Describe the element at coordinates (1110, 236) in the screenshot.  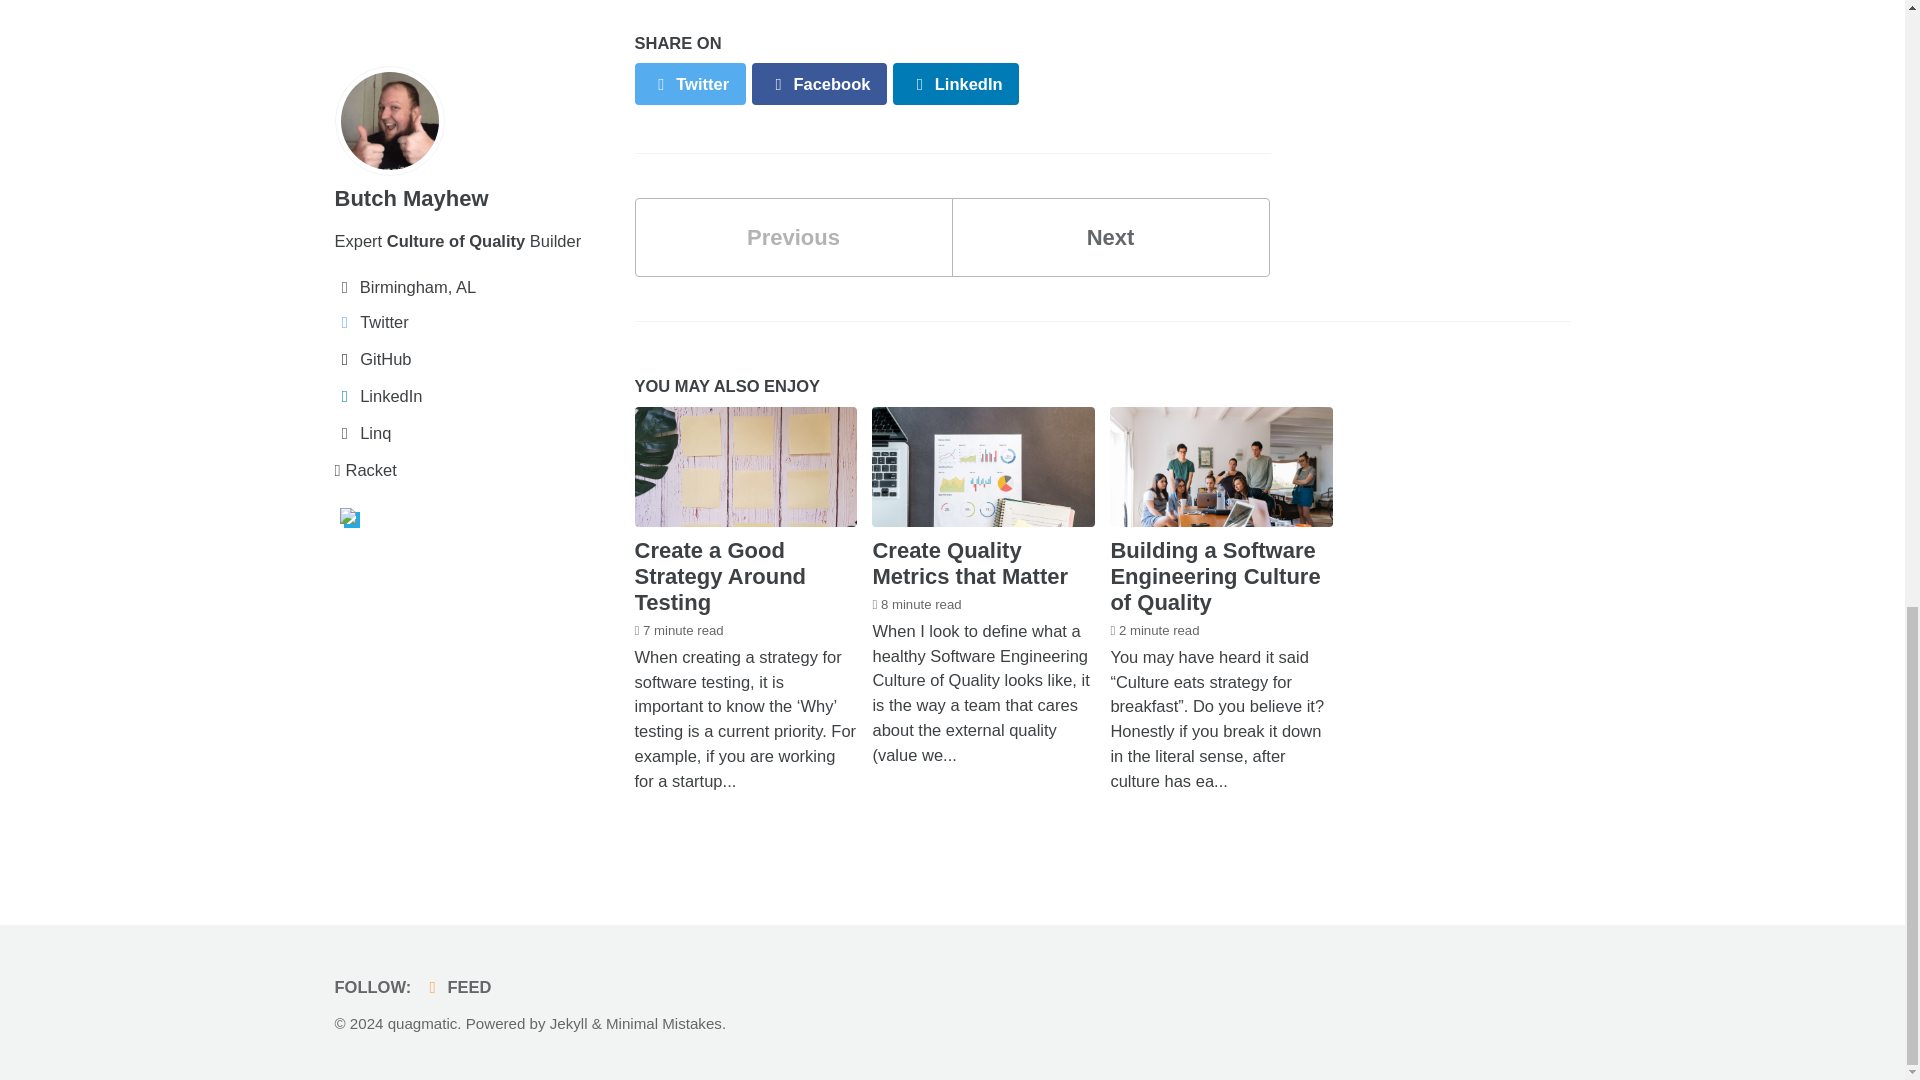
I see `Share on Facebook` at that location.